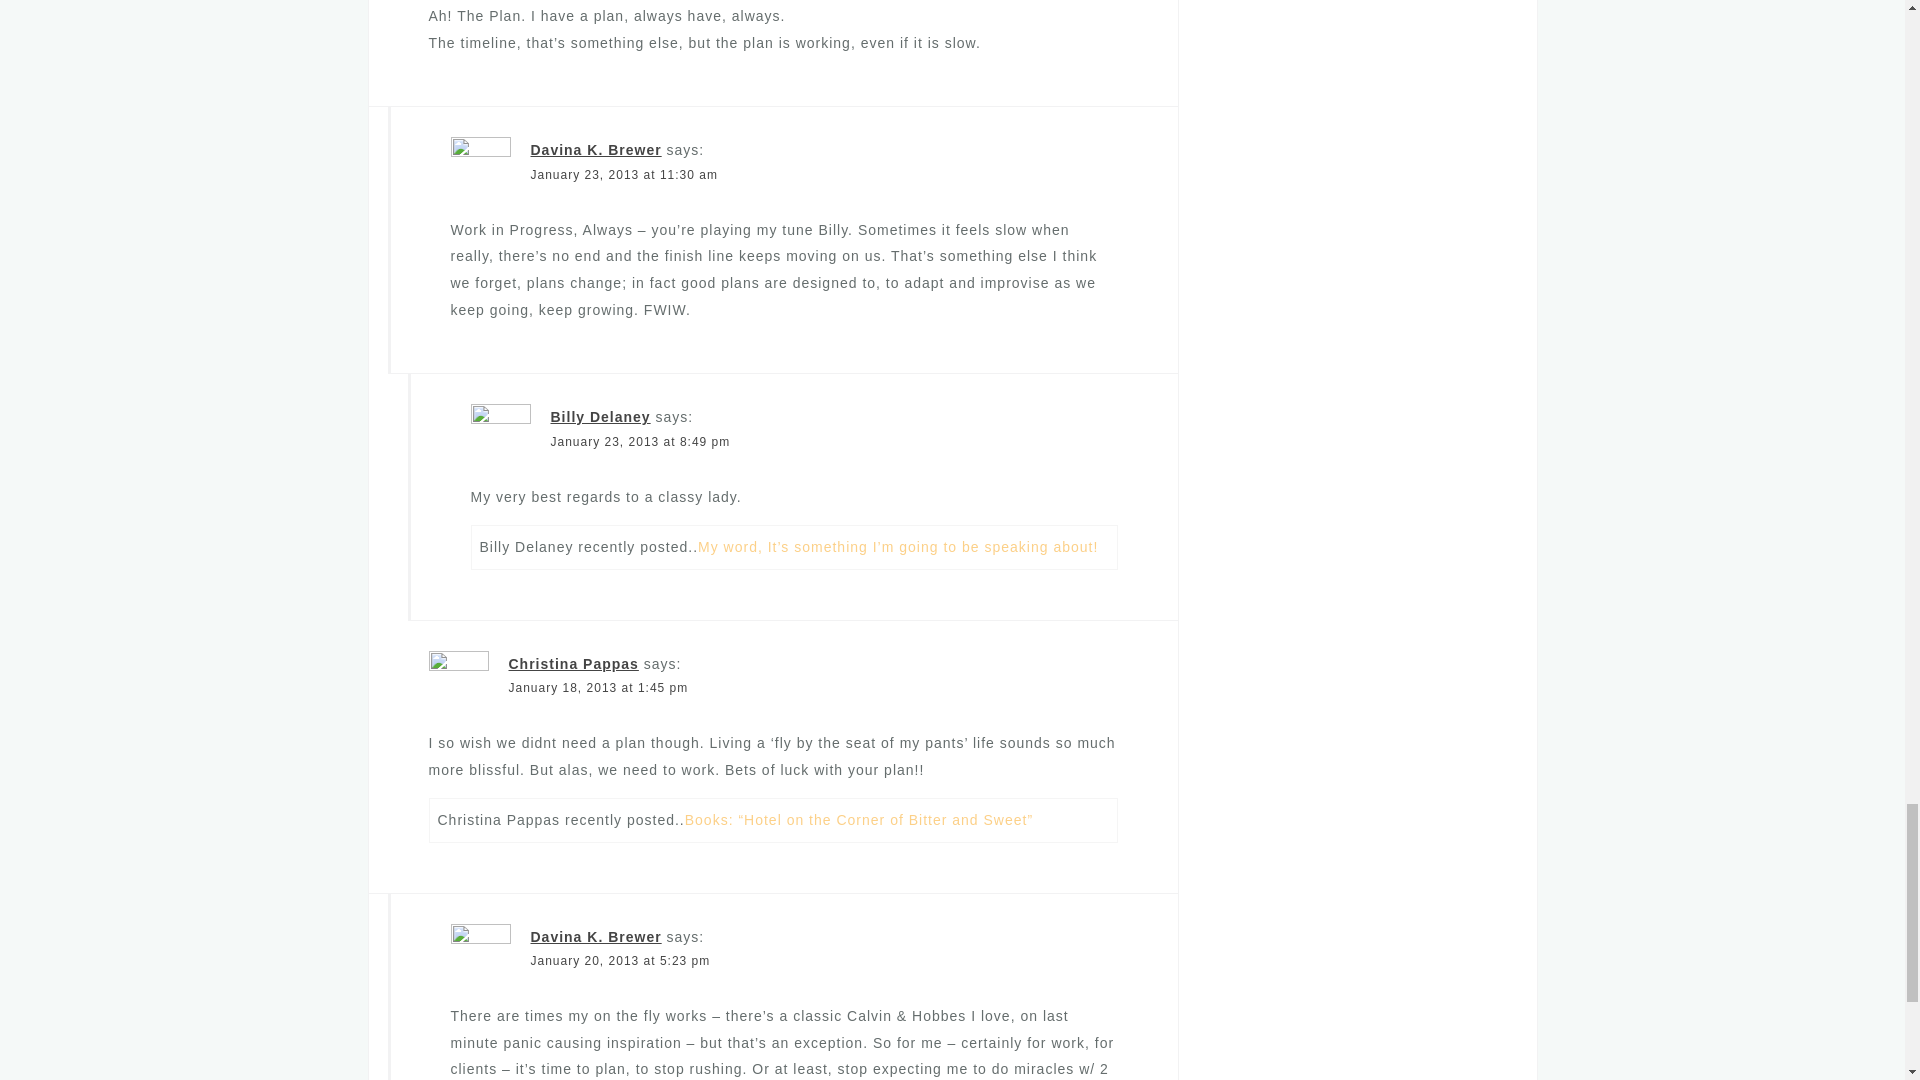  I want to click on January 20, 2013 at 5:23 pm, so click(620, 960).